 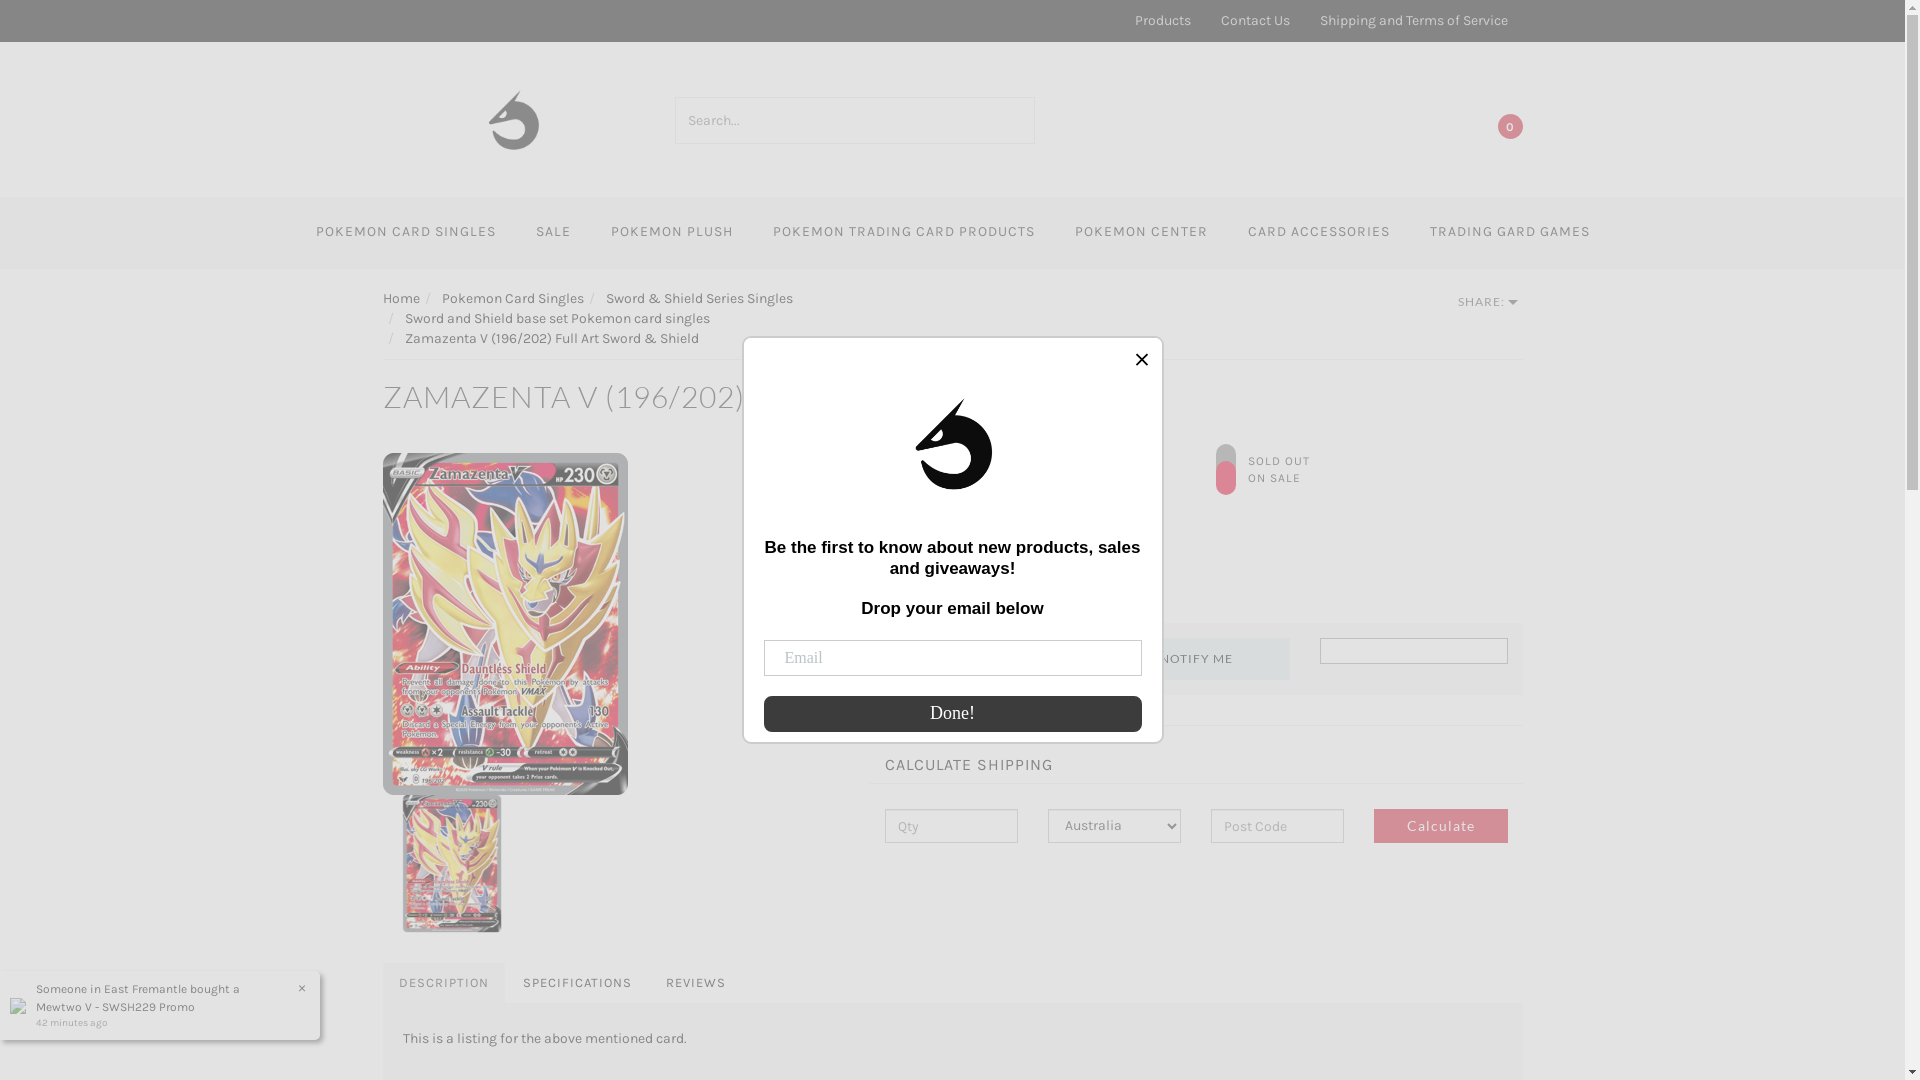 I want to click on Sword and Shield base set Pokemon card singles, so click(x=556, y=318).